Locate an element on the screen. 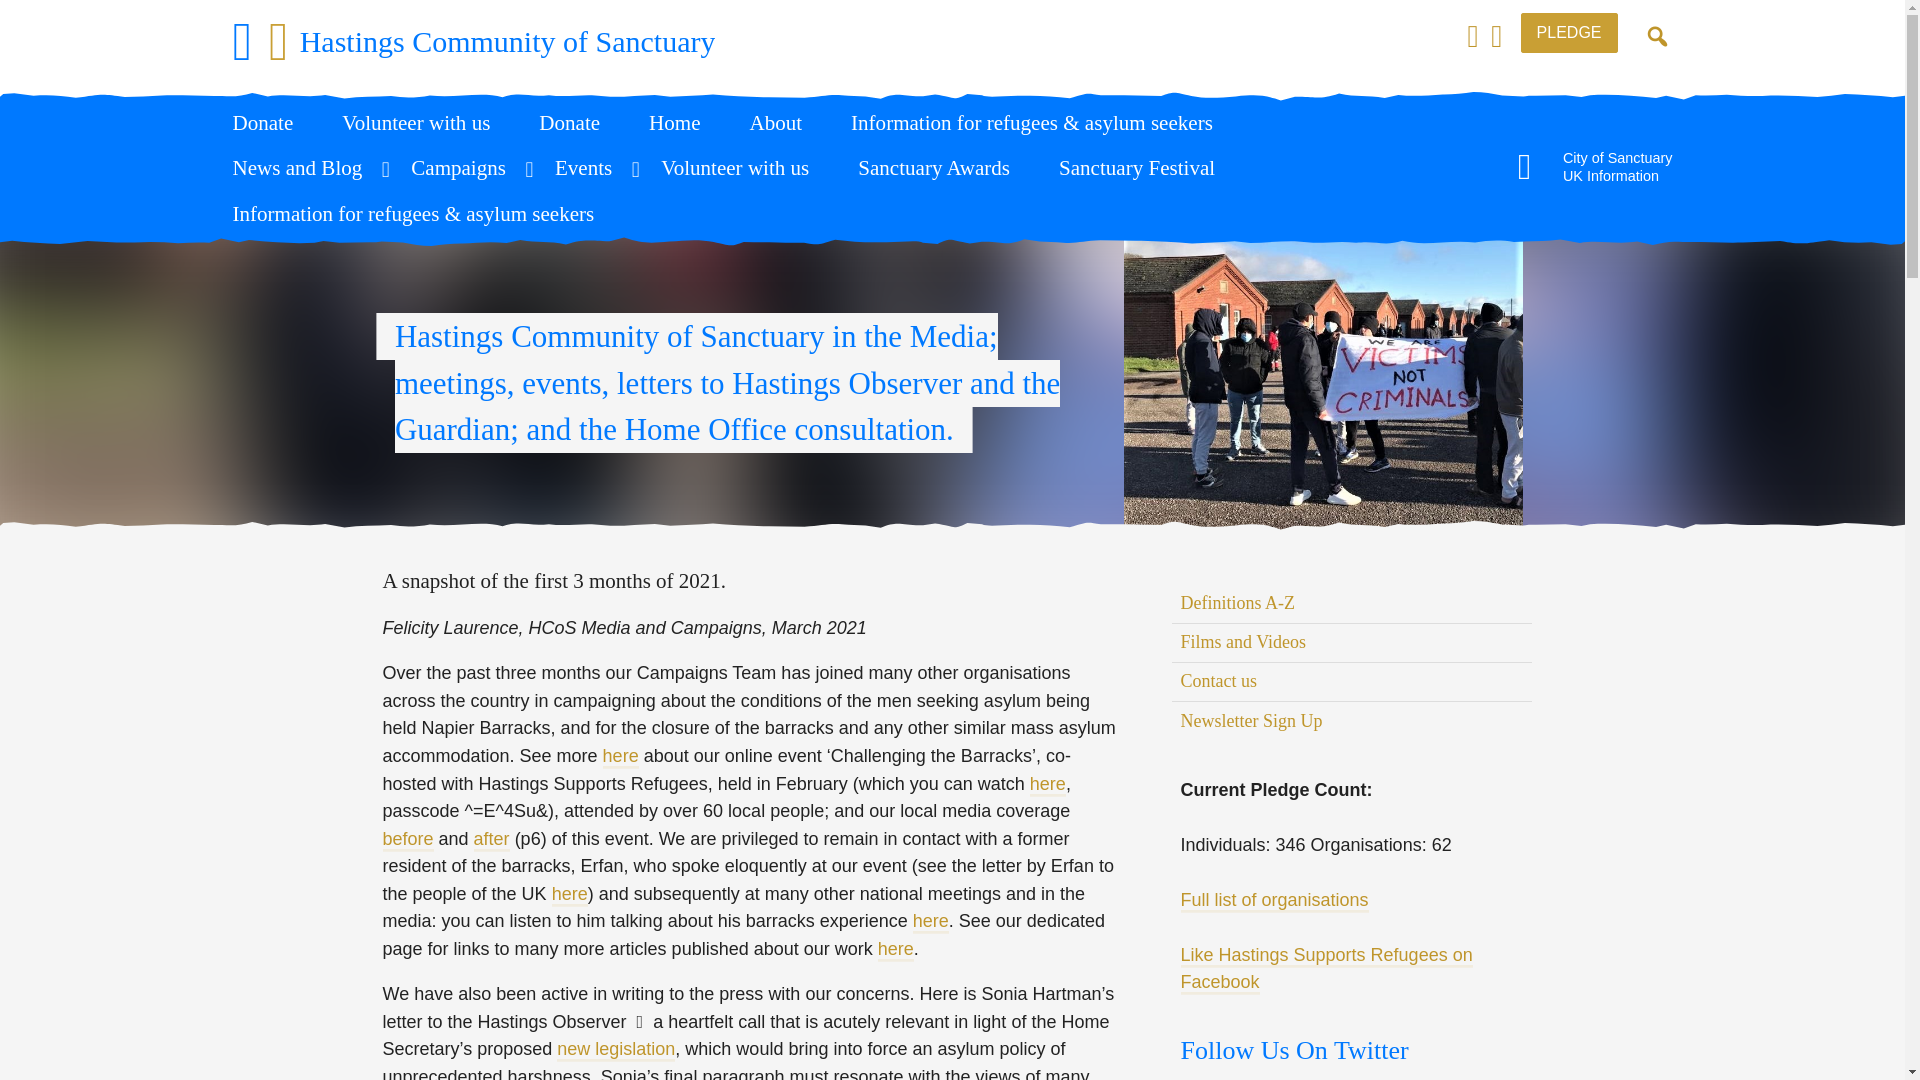  PLEDGE is located at coordinates (492, 838).